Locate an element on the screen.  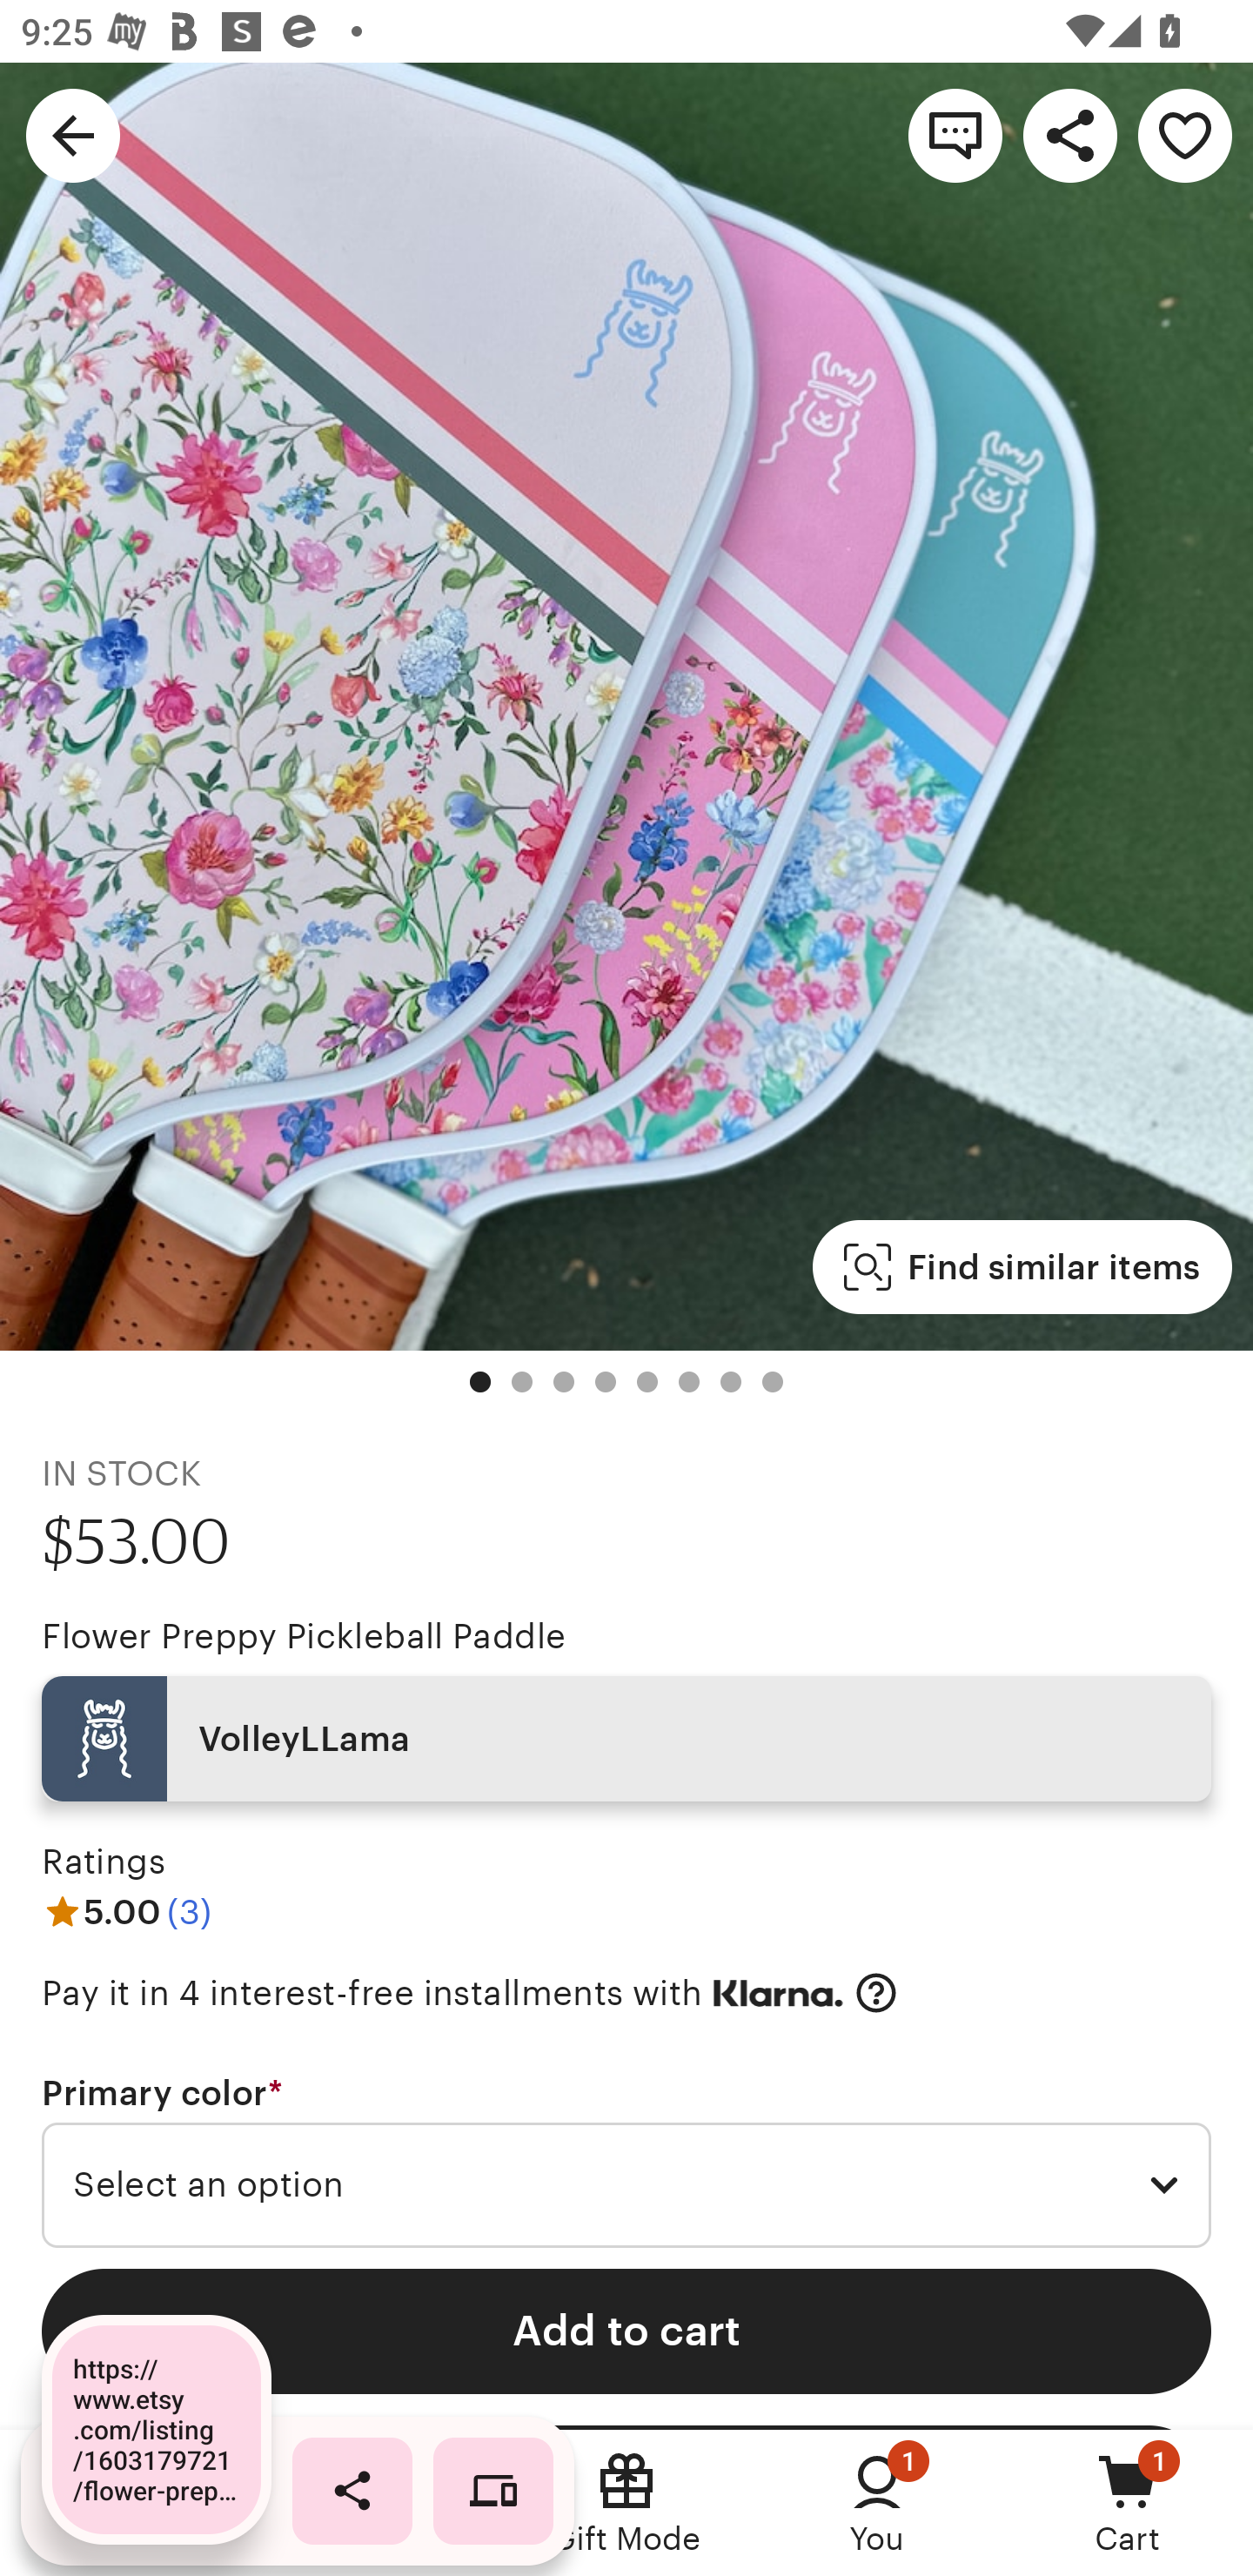
Find similar items is located at coordinates (1022, 1267).